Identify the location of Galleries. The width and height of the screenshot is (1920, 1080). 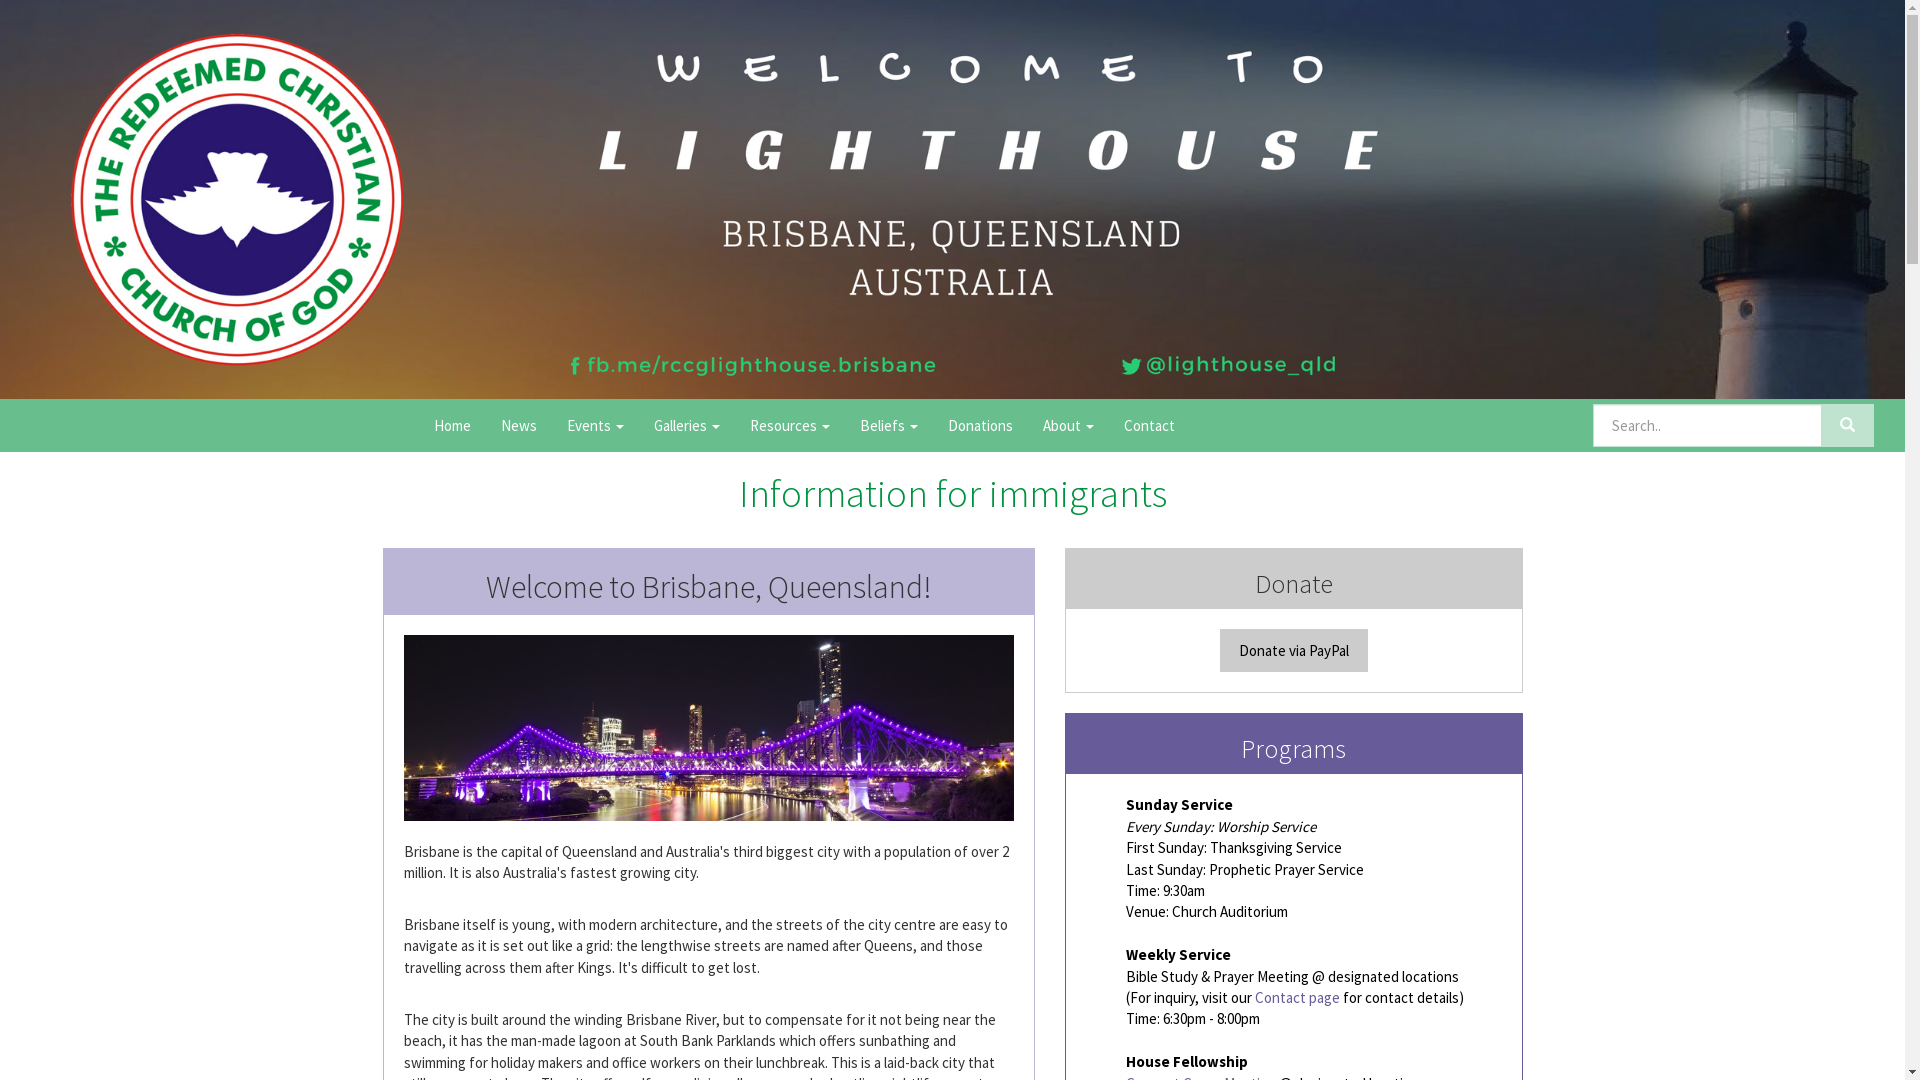
(687, 425).